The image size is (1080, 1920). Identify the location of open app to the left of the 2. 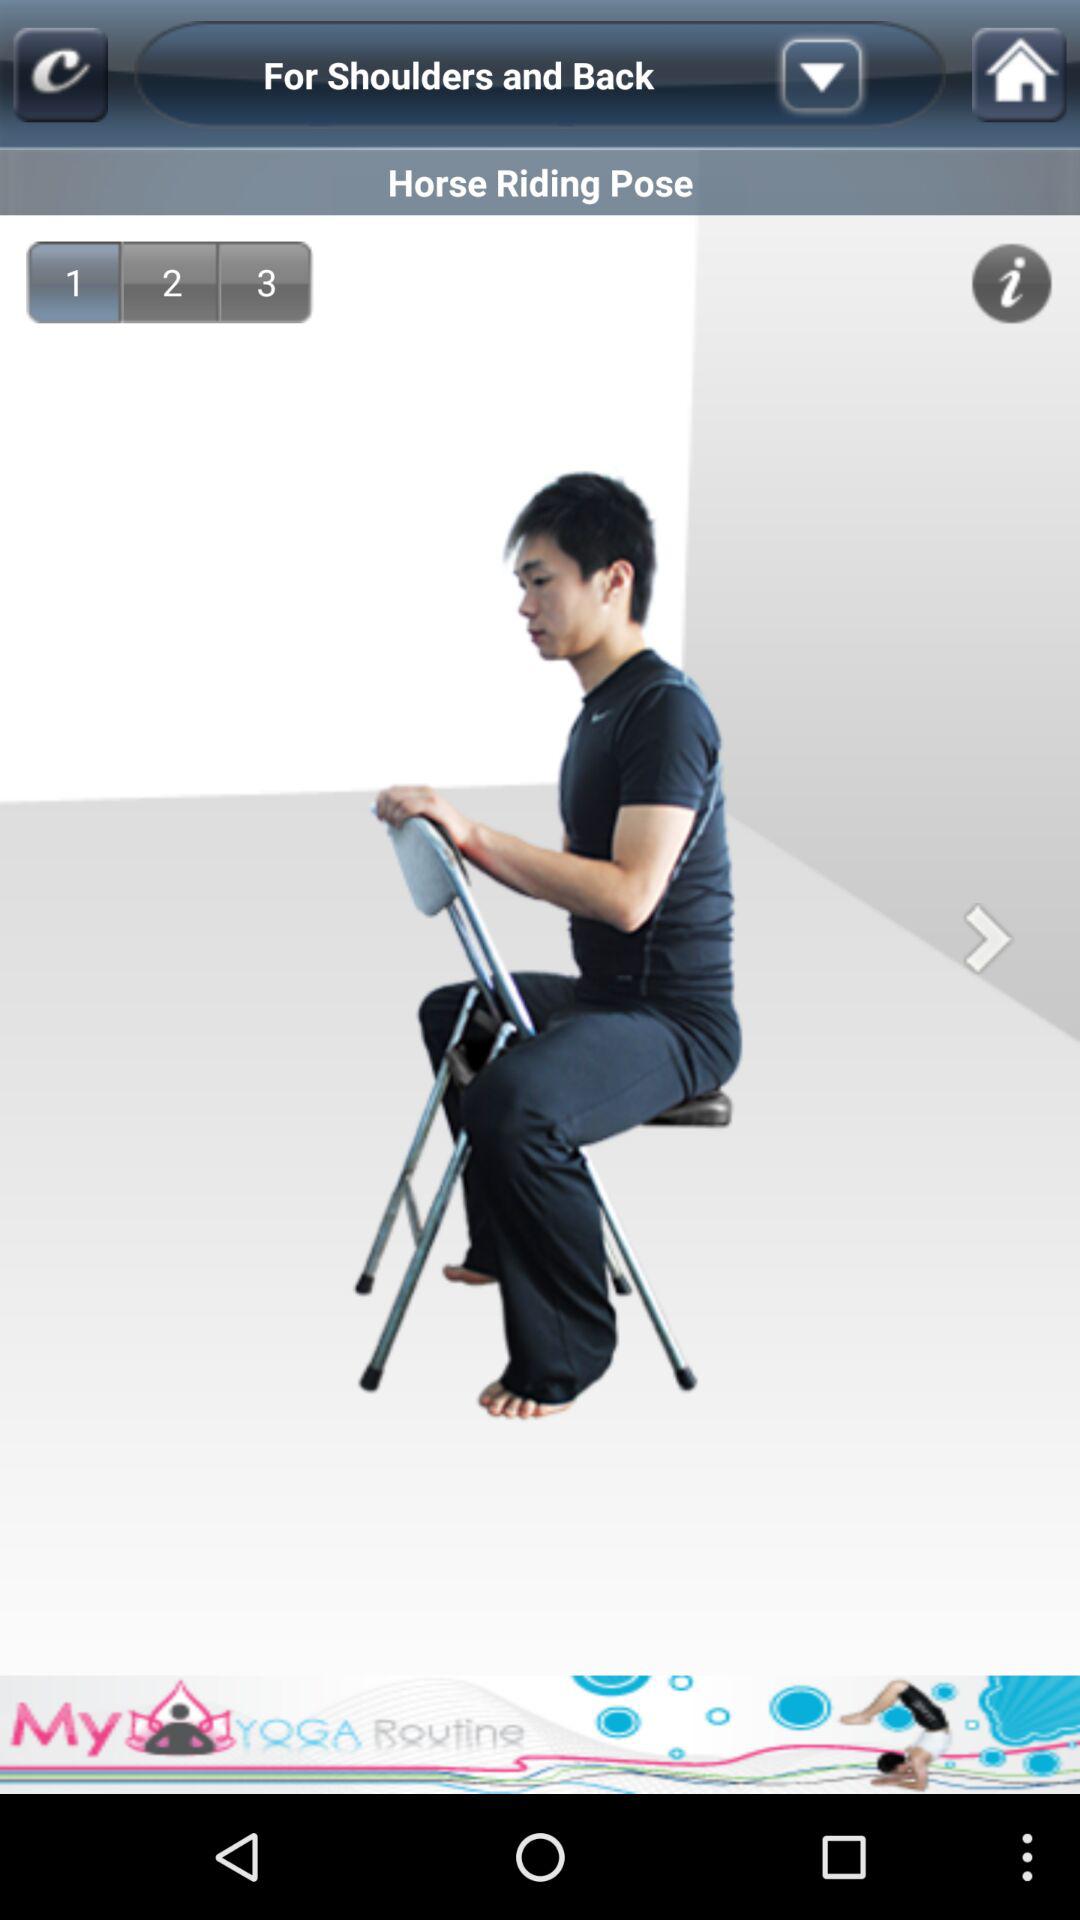
(74, 282).